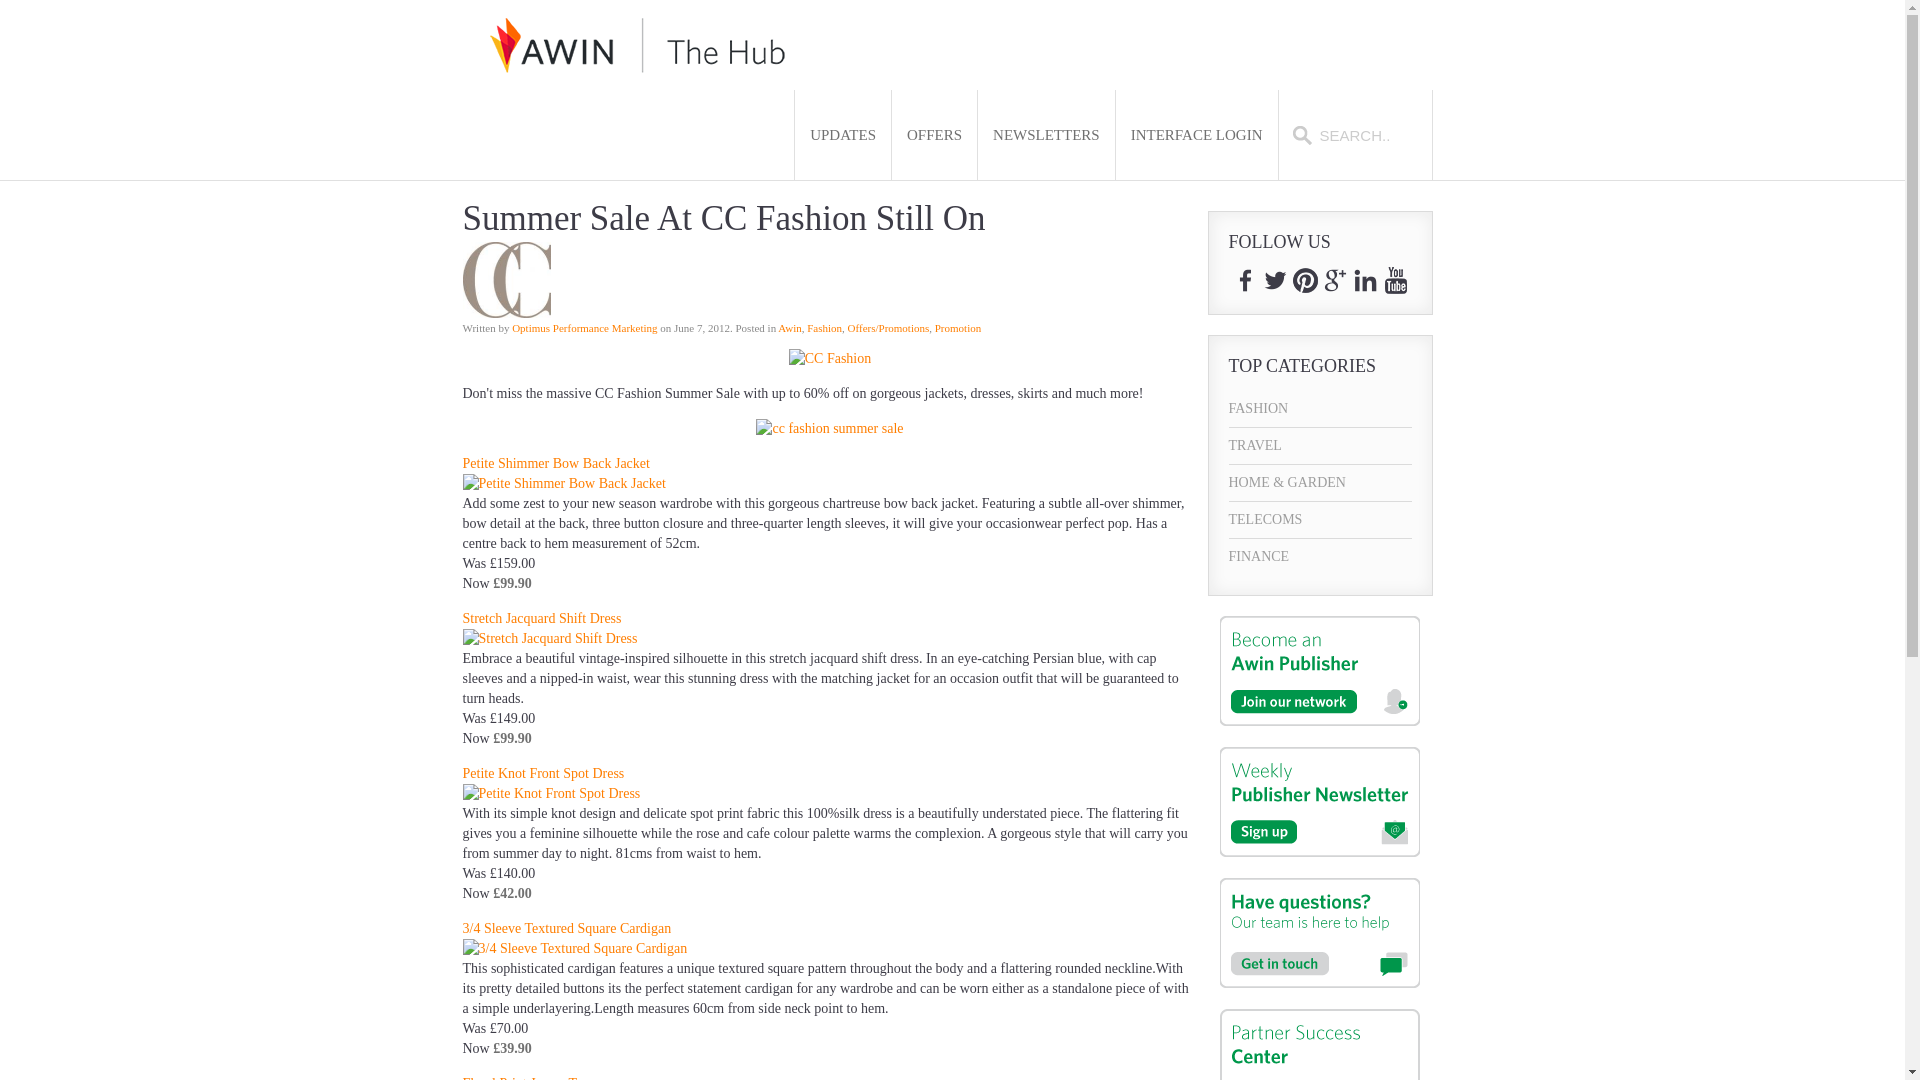 Image resolution: width=1920 pixels, height=1080 pixels. I want to click on Optimus Performance Marketing, so click(584, 327).